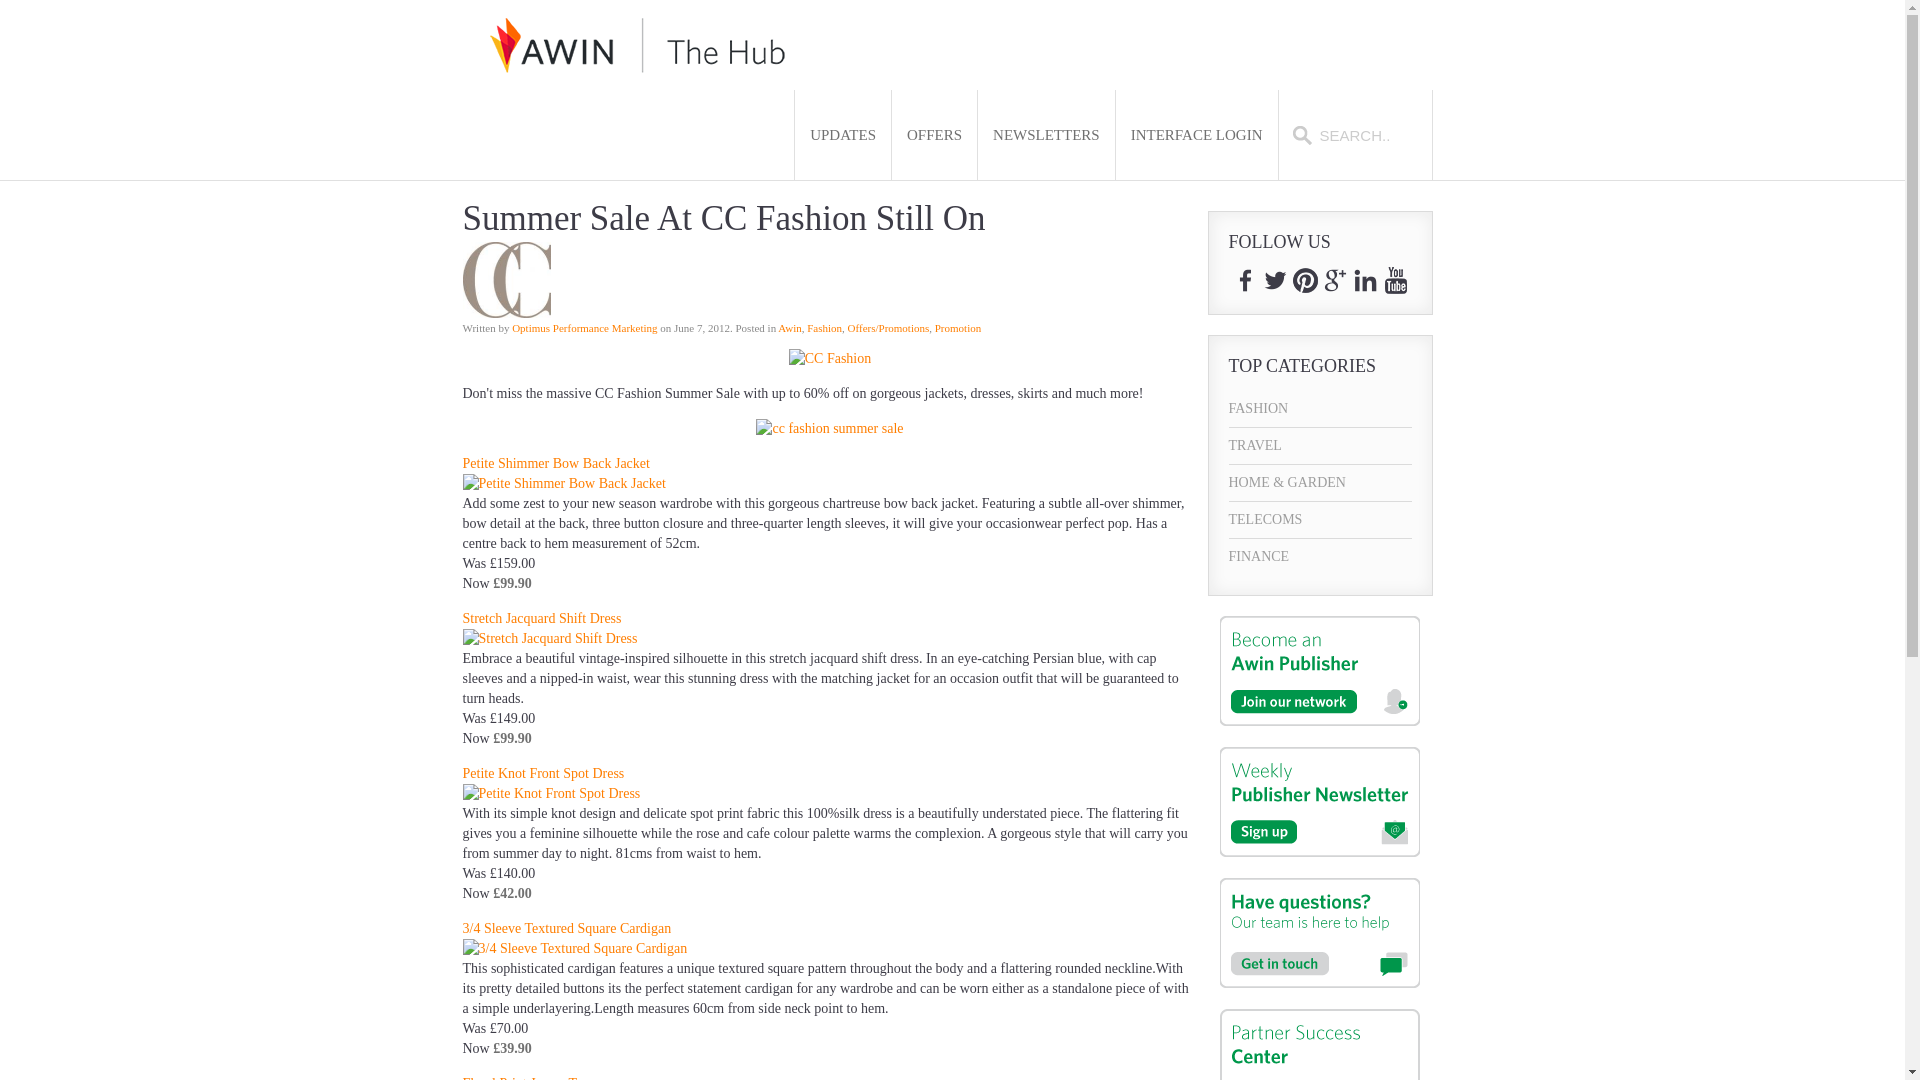 Image resolution: width=1920 pixels, height=1080 pixels. I want to click on Optimus Performance Marketing, so click(584, 327).